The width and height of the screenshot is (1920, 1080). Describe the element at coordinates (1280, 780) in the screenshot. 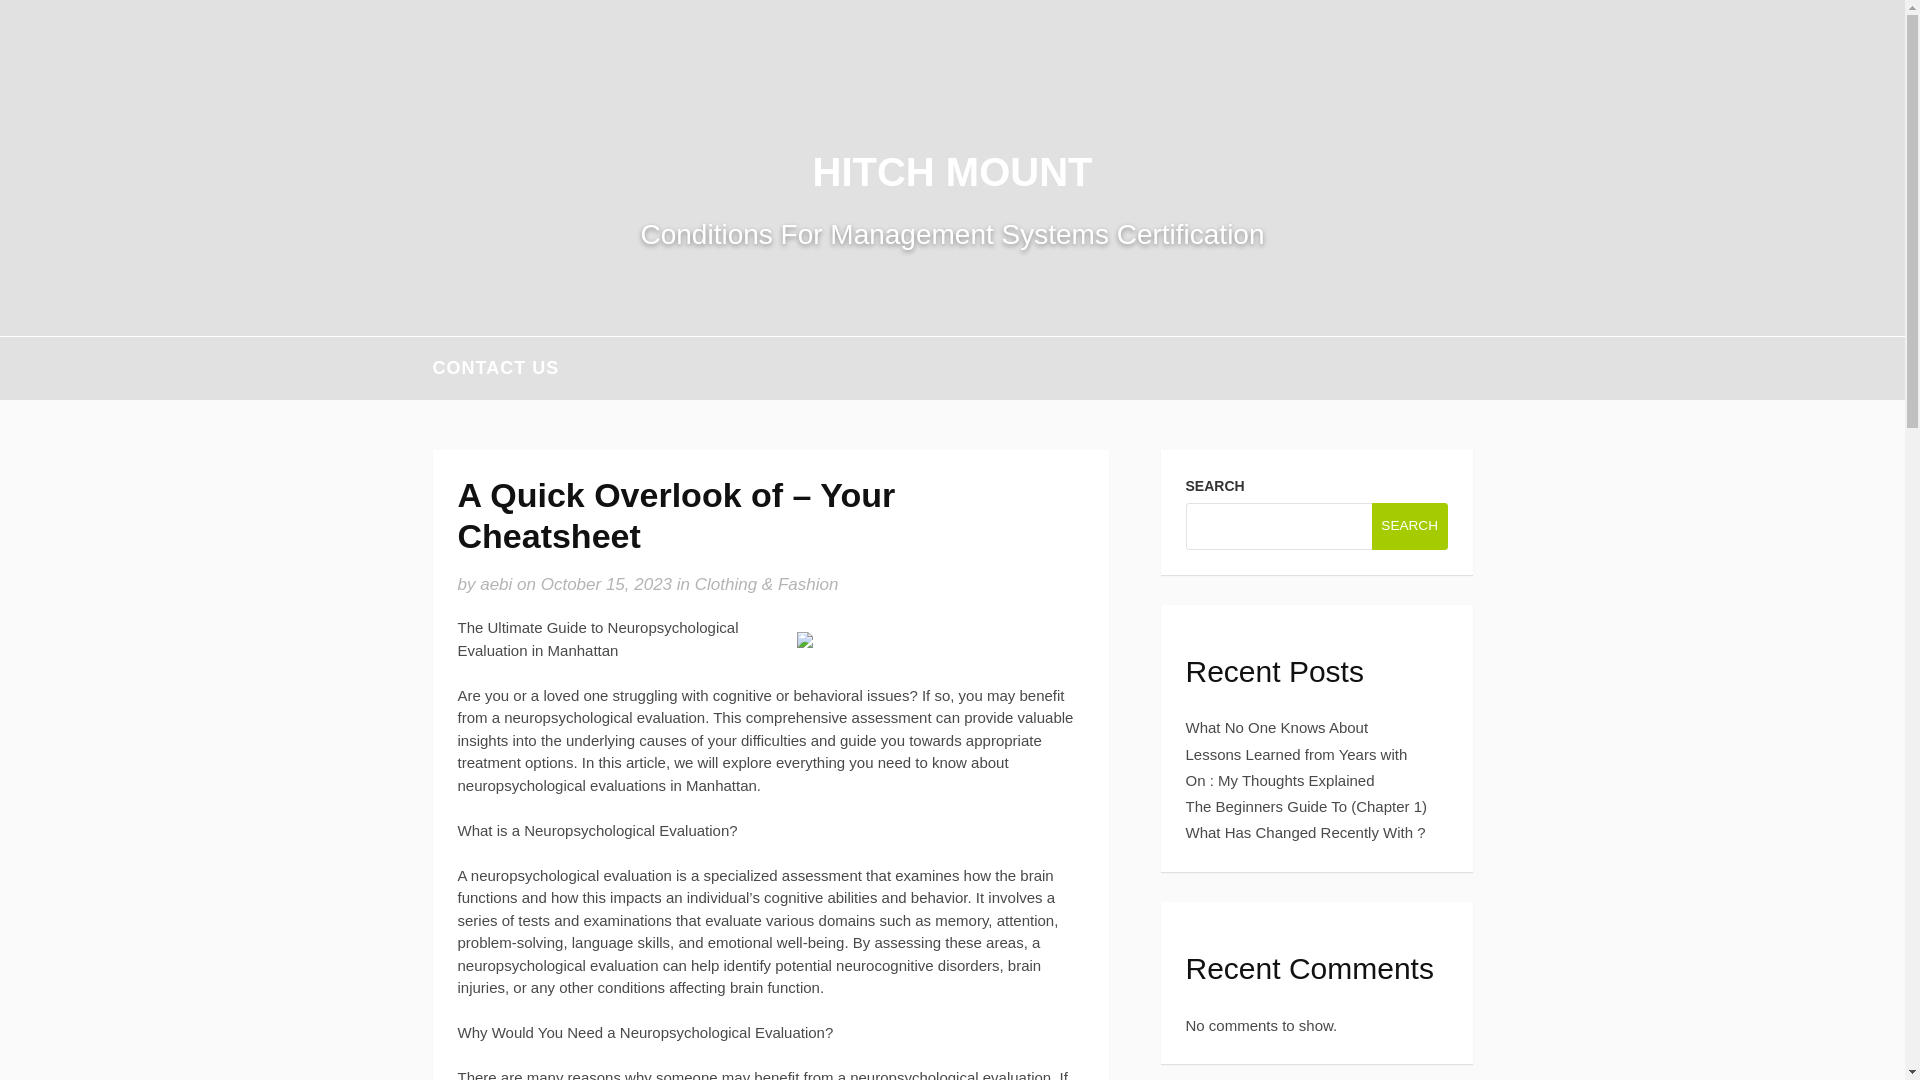

I see `On : My Thoughts Explained` at that location.